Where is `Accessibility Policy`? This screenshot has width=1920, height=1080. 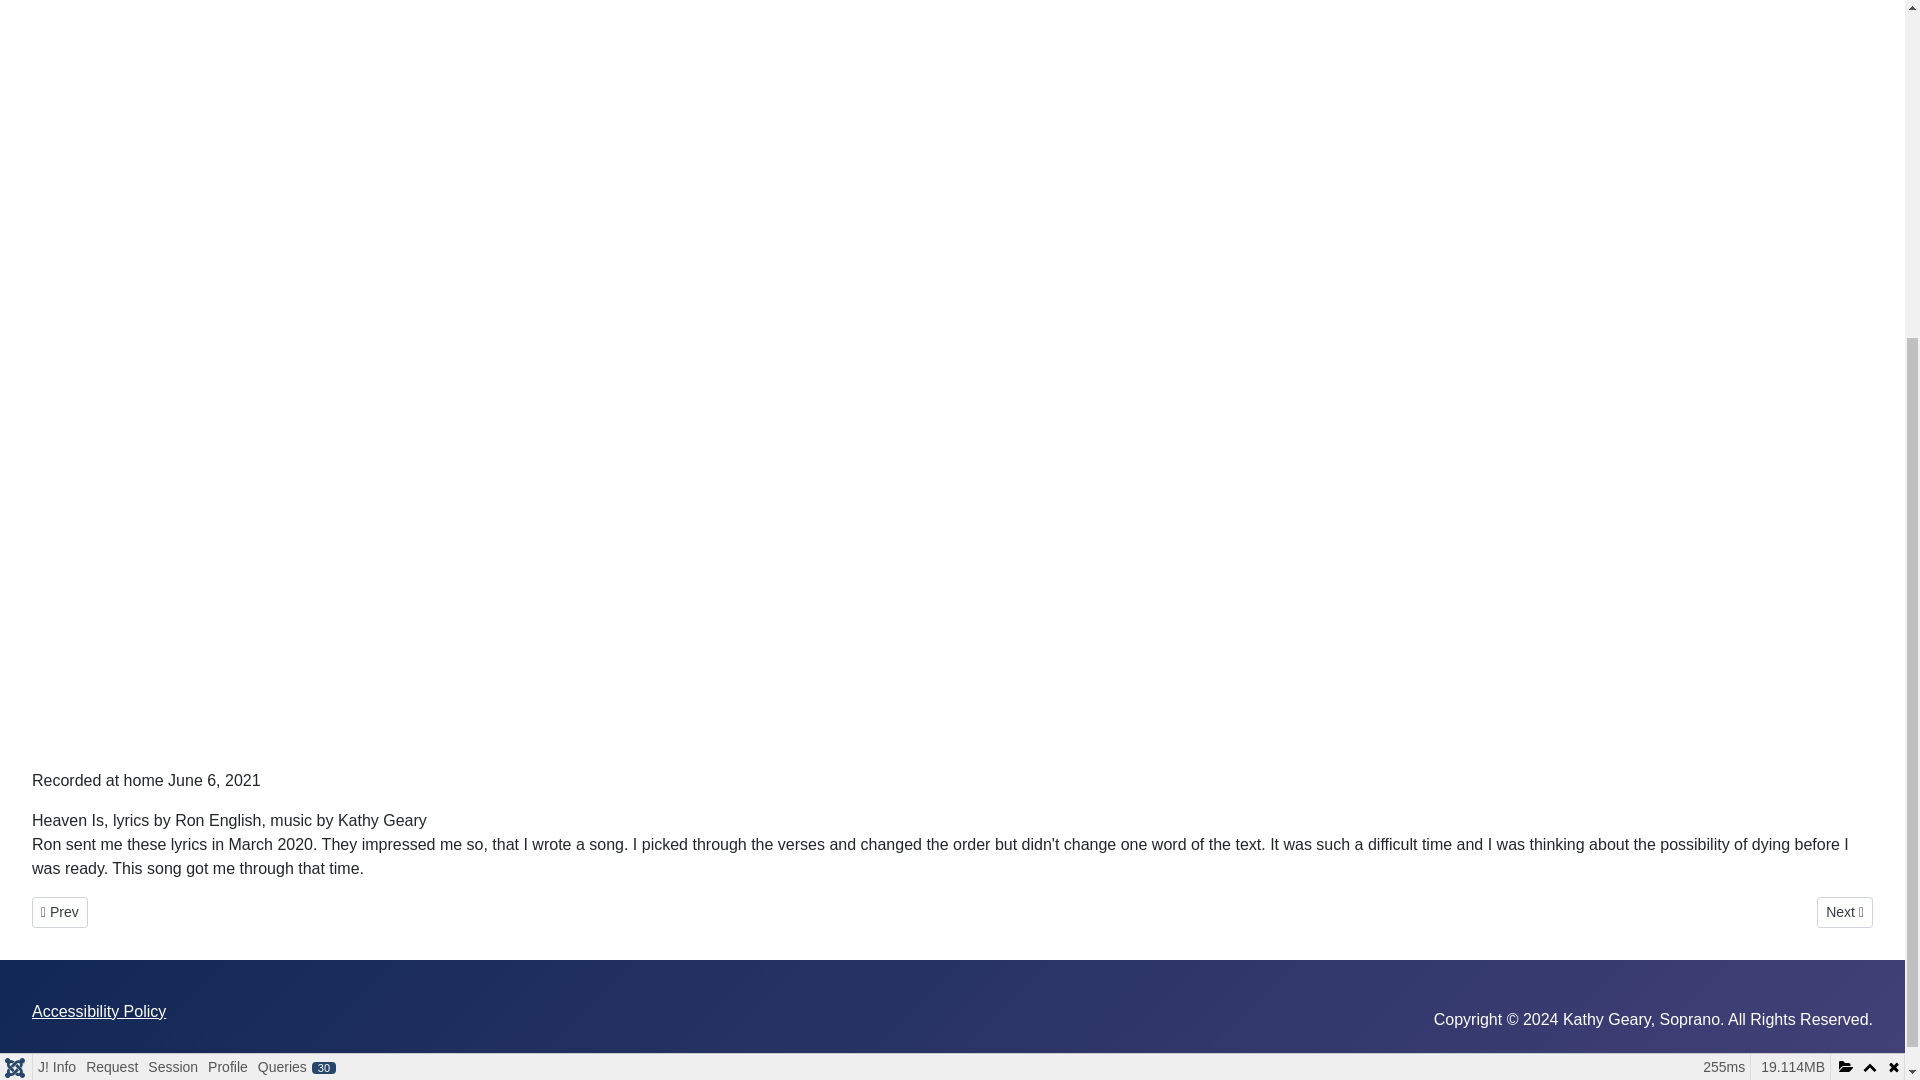 Accessibility Policy is located at coordinates (98, 1011).